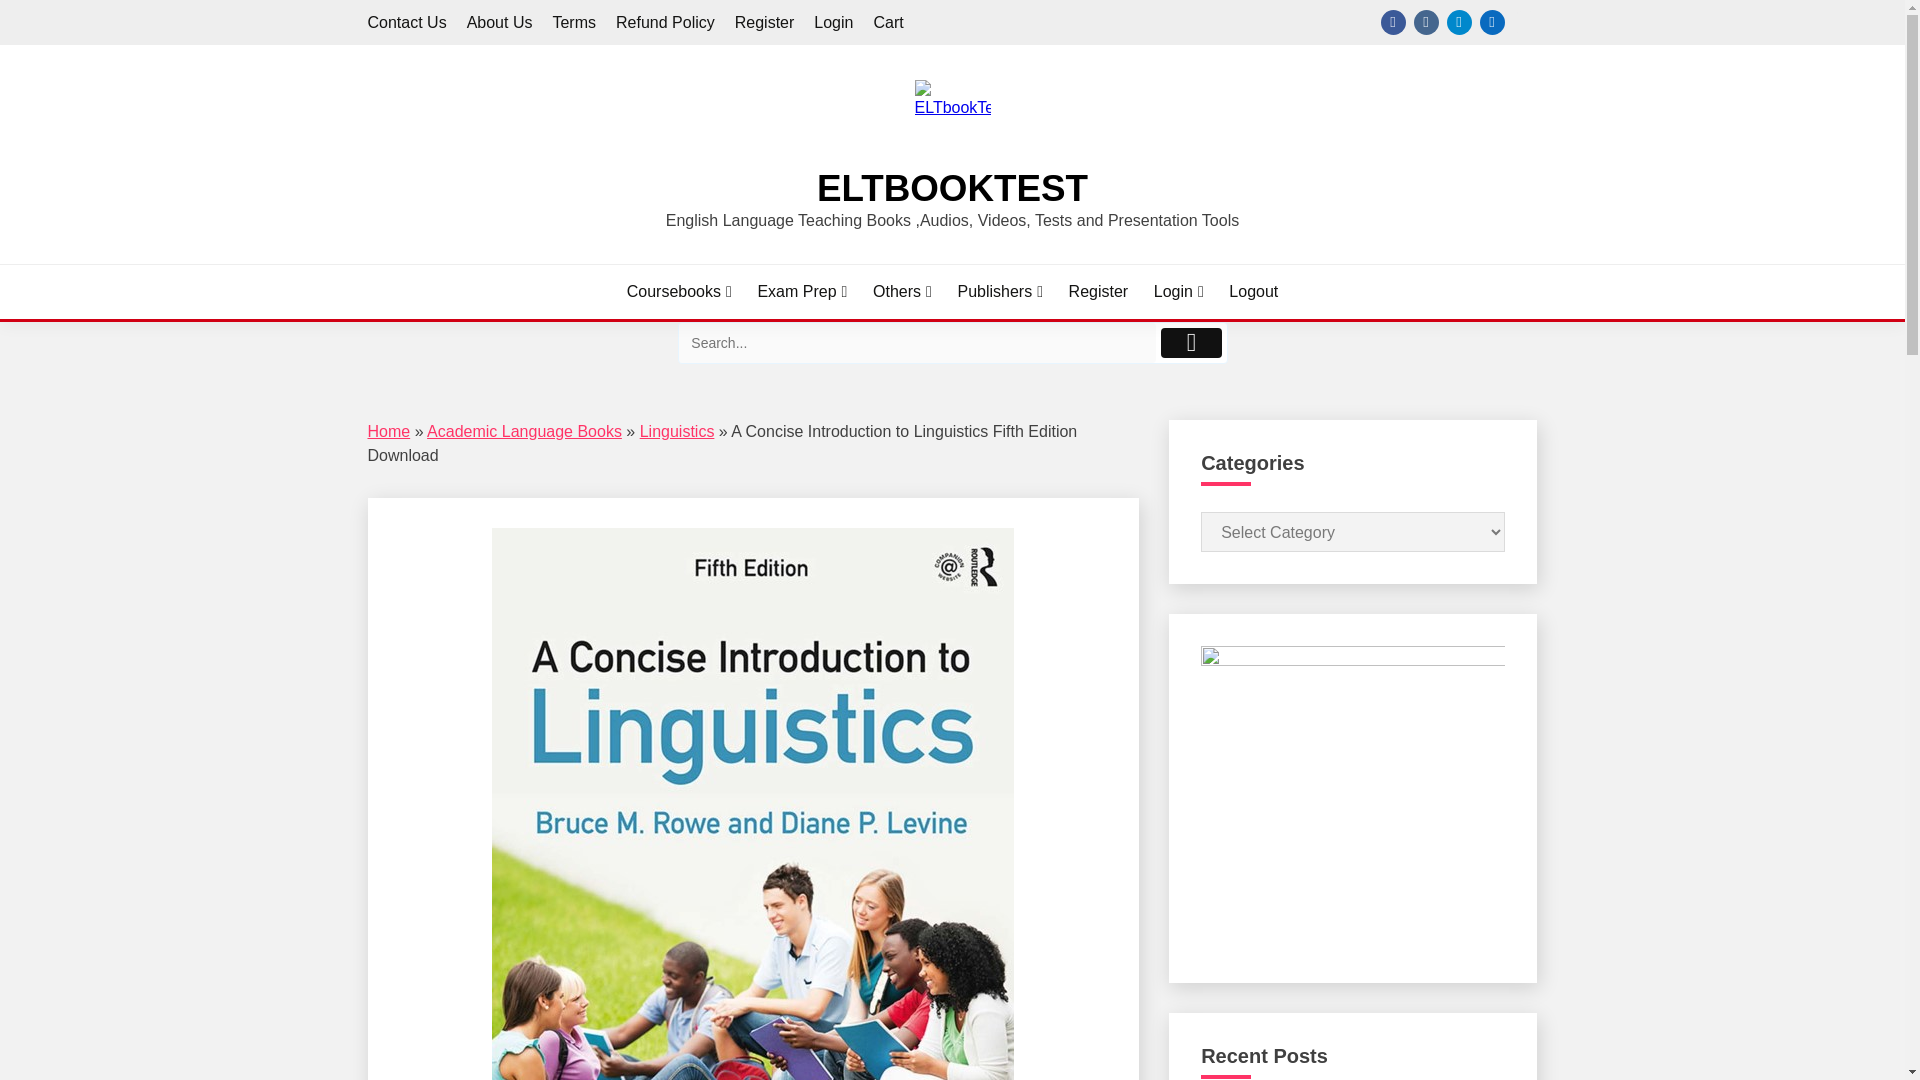 This screenshot has height=1080, width=1920. I want to click on Facebook, so click(1392, 22).